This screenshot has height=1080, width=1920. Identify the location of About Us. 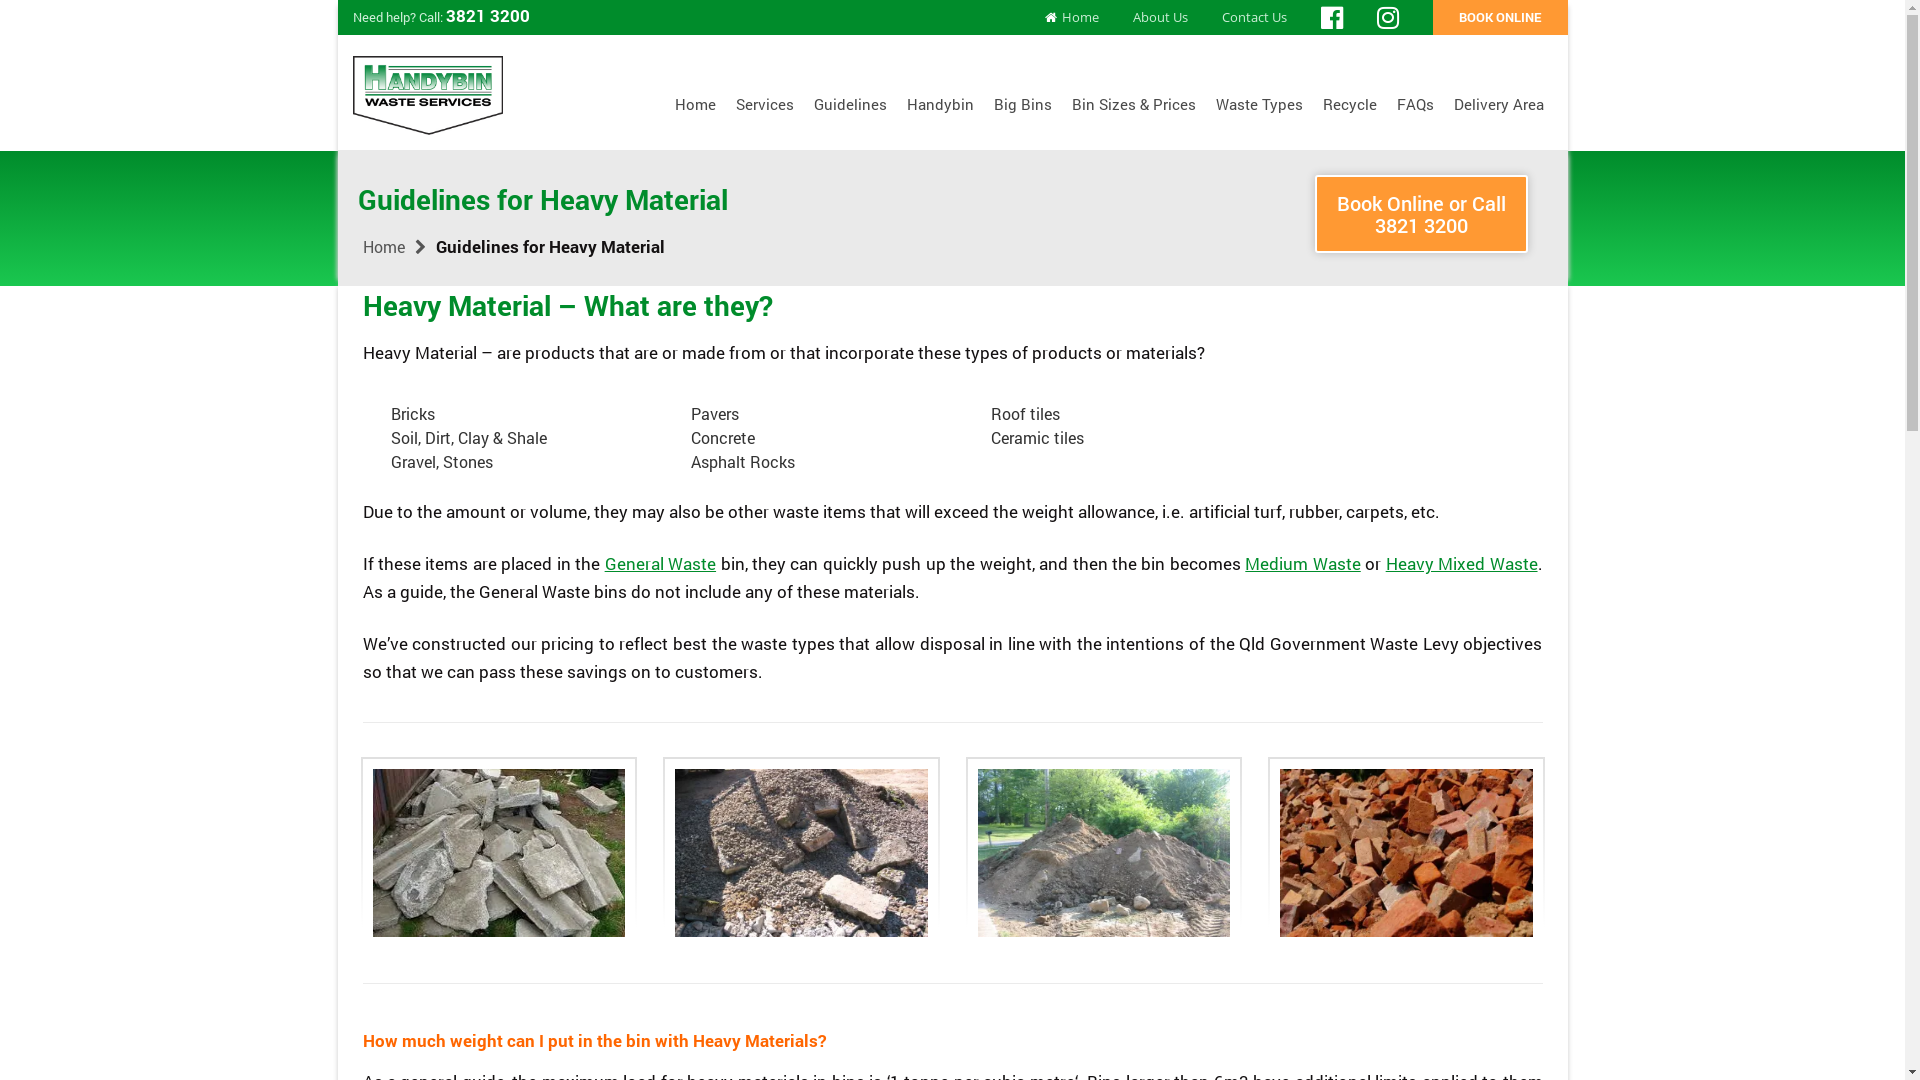
(1174, 18).